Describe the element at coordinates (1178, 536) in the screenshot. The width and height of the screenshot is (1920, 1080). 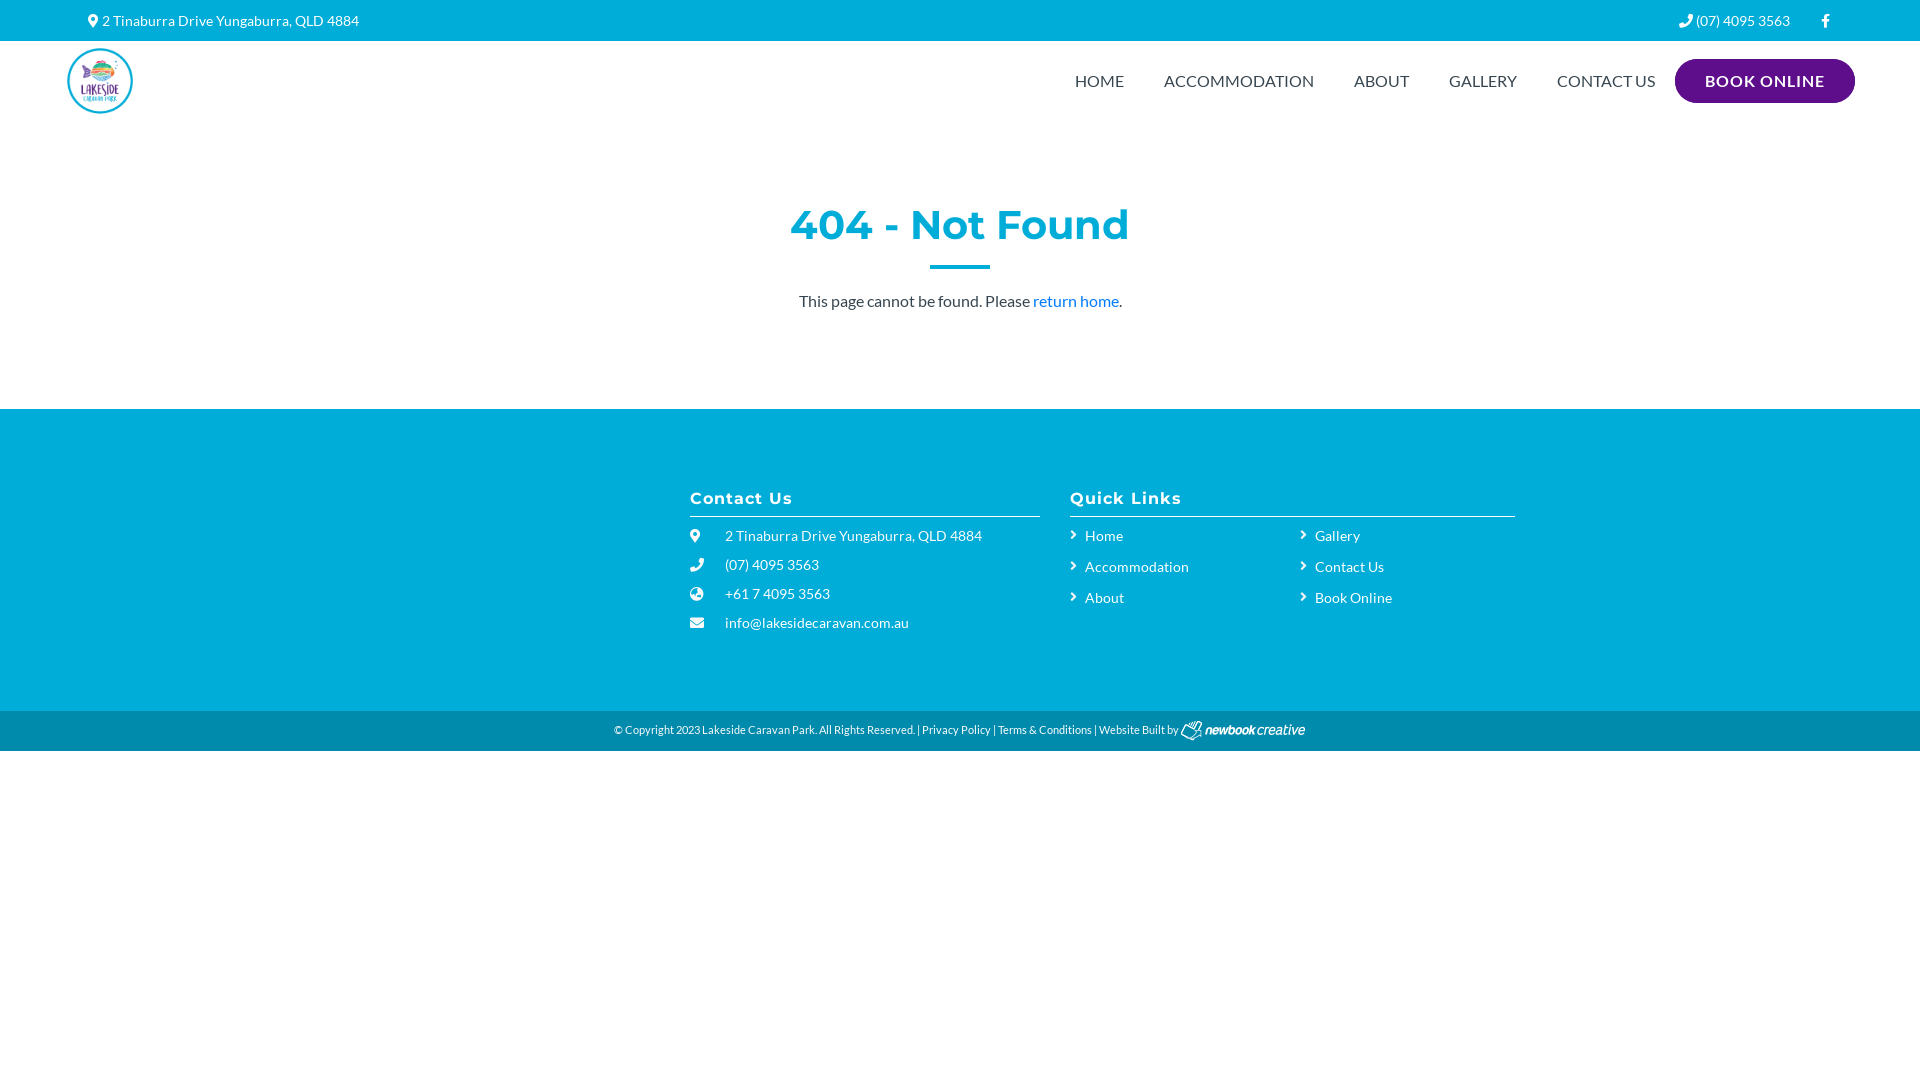
I see `Home` at that location.